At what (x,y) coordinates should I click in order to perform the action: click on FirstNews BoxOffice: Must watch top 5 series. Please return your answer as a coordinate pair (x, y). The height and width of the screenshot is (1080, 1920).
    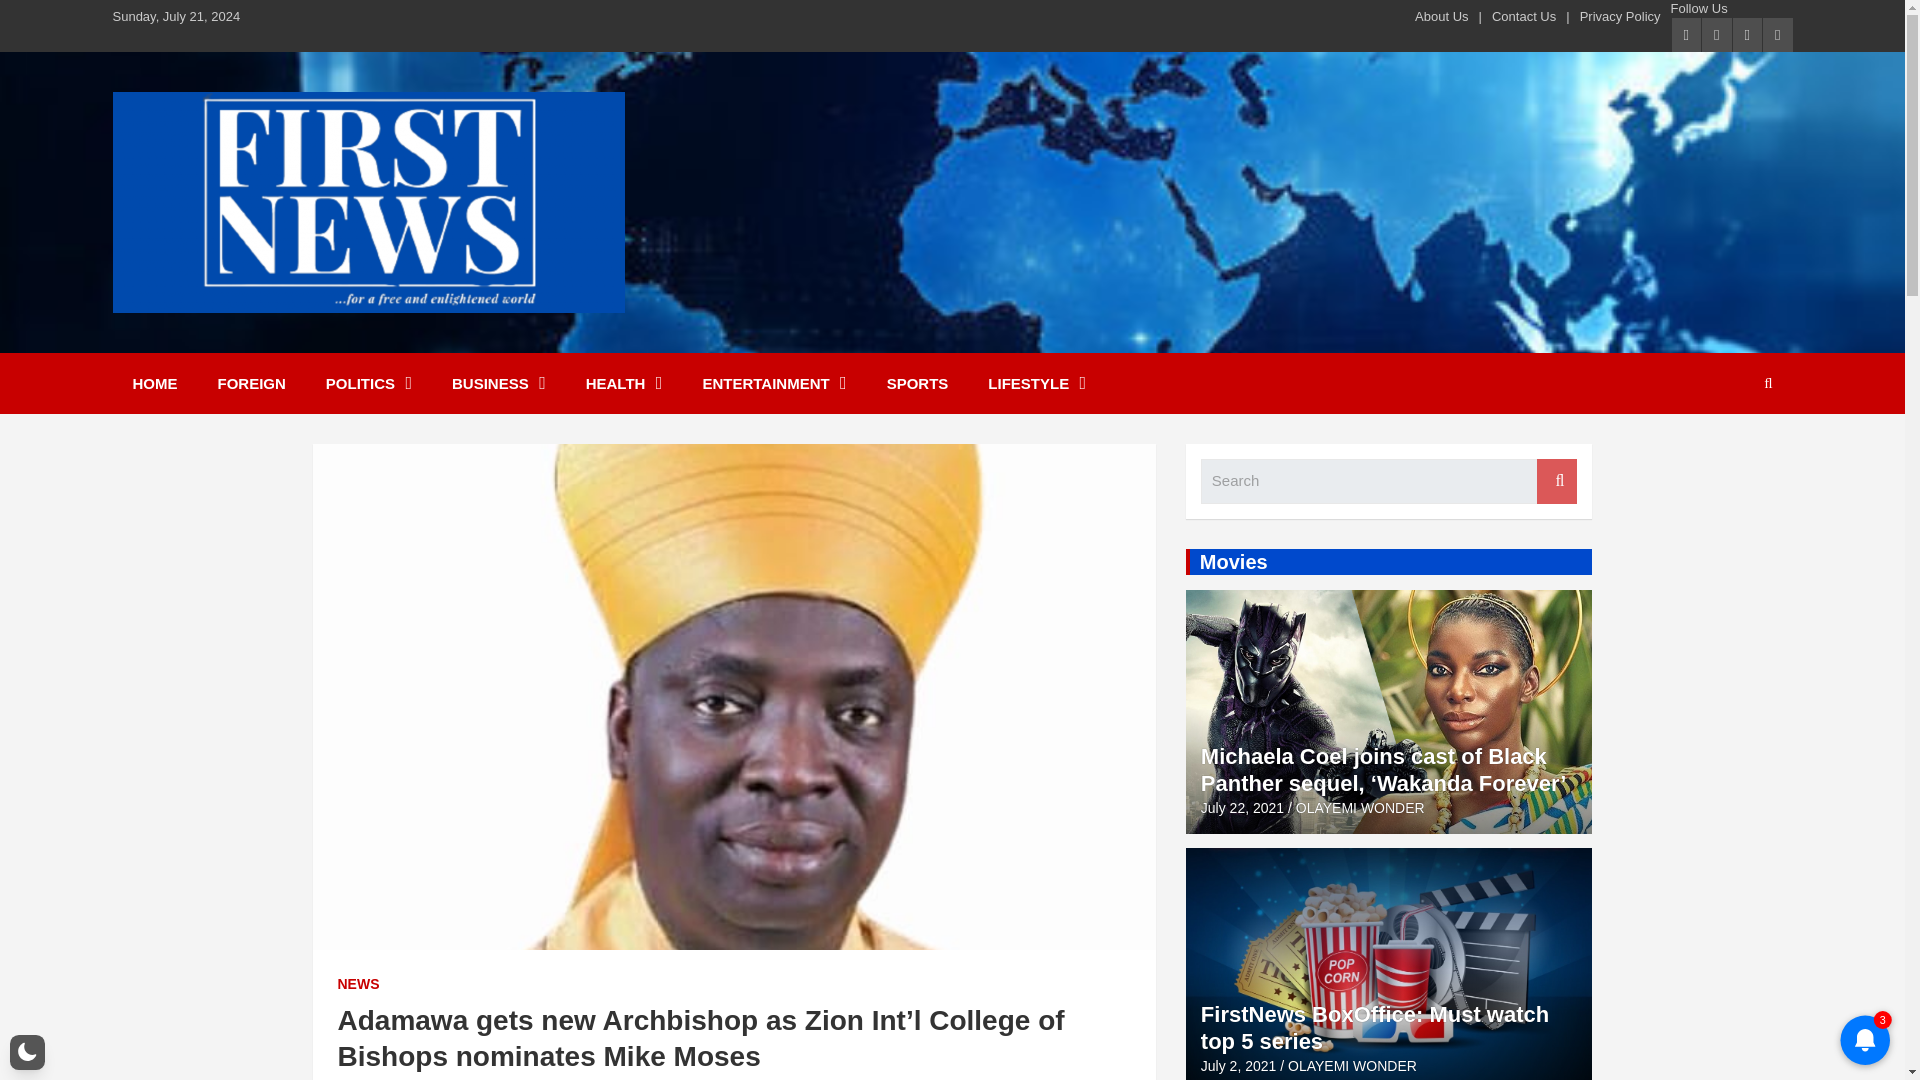
    Looking at the image, I should click on (1238, 1066).